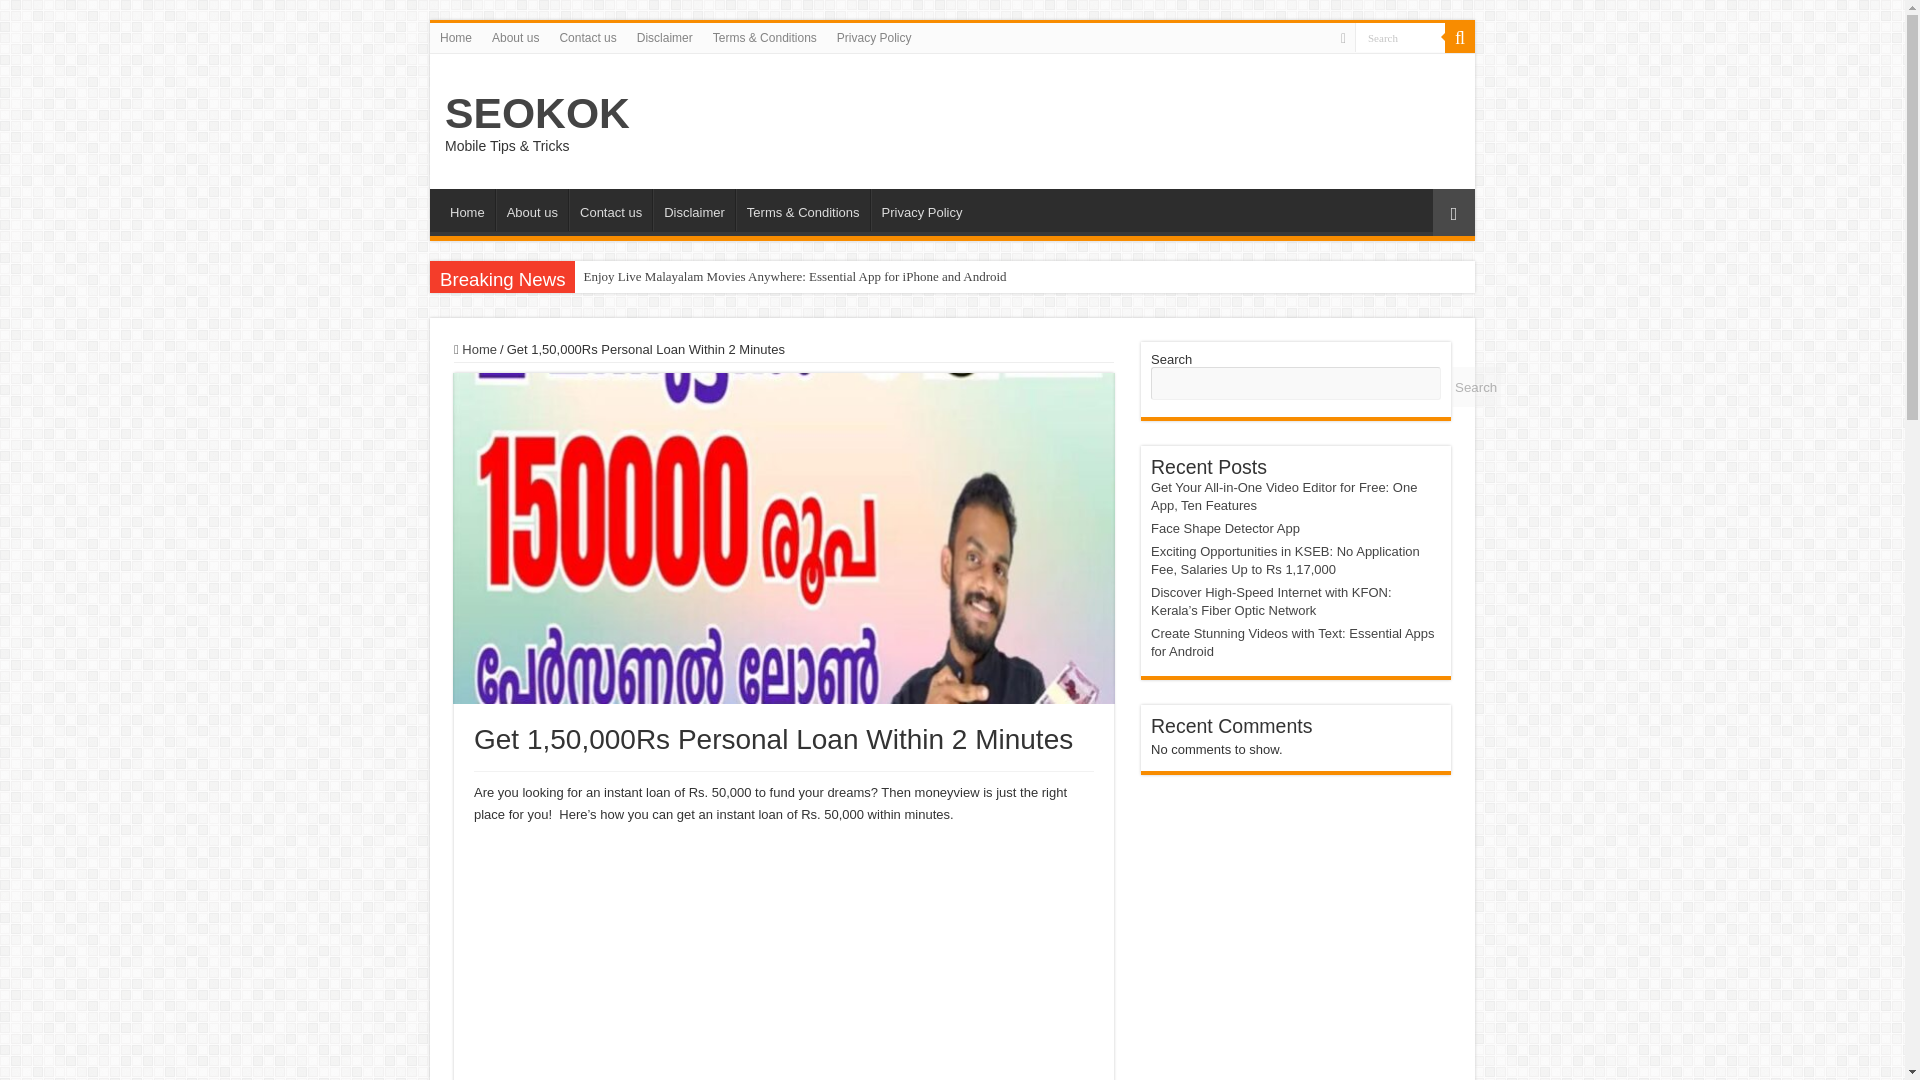 This screenshot has height=1080, width=1920. What do you see at coordinates (1400, 36) in the screenshot?
I see `Search` at bounding box center [1400, 36].